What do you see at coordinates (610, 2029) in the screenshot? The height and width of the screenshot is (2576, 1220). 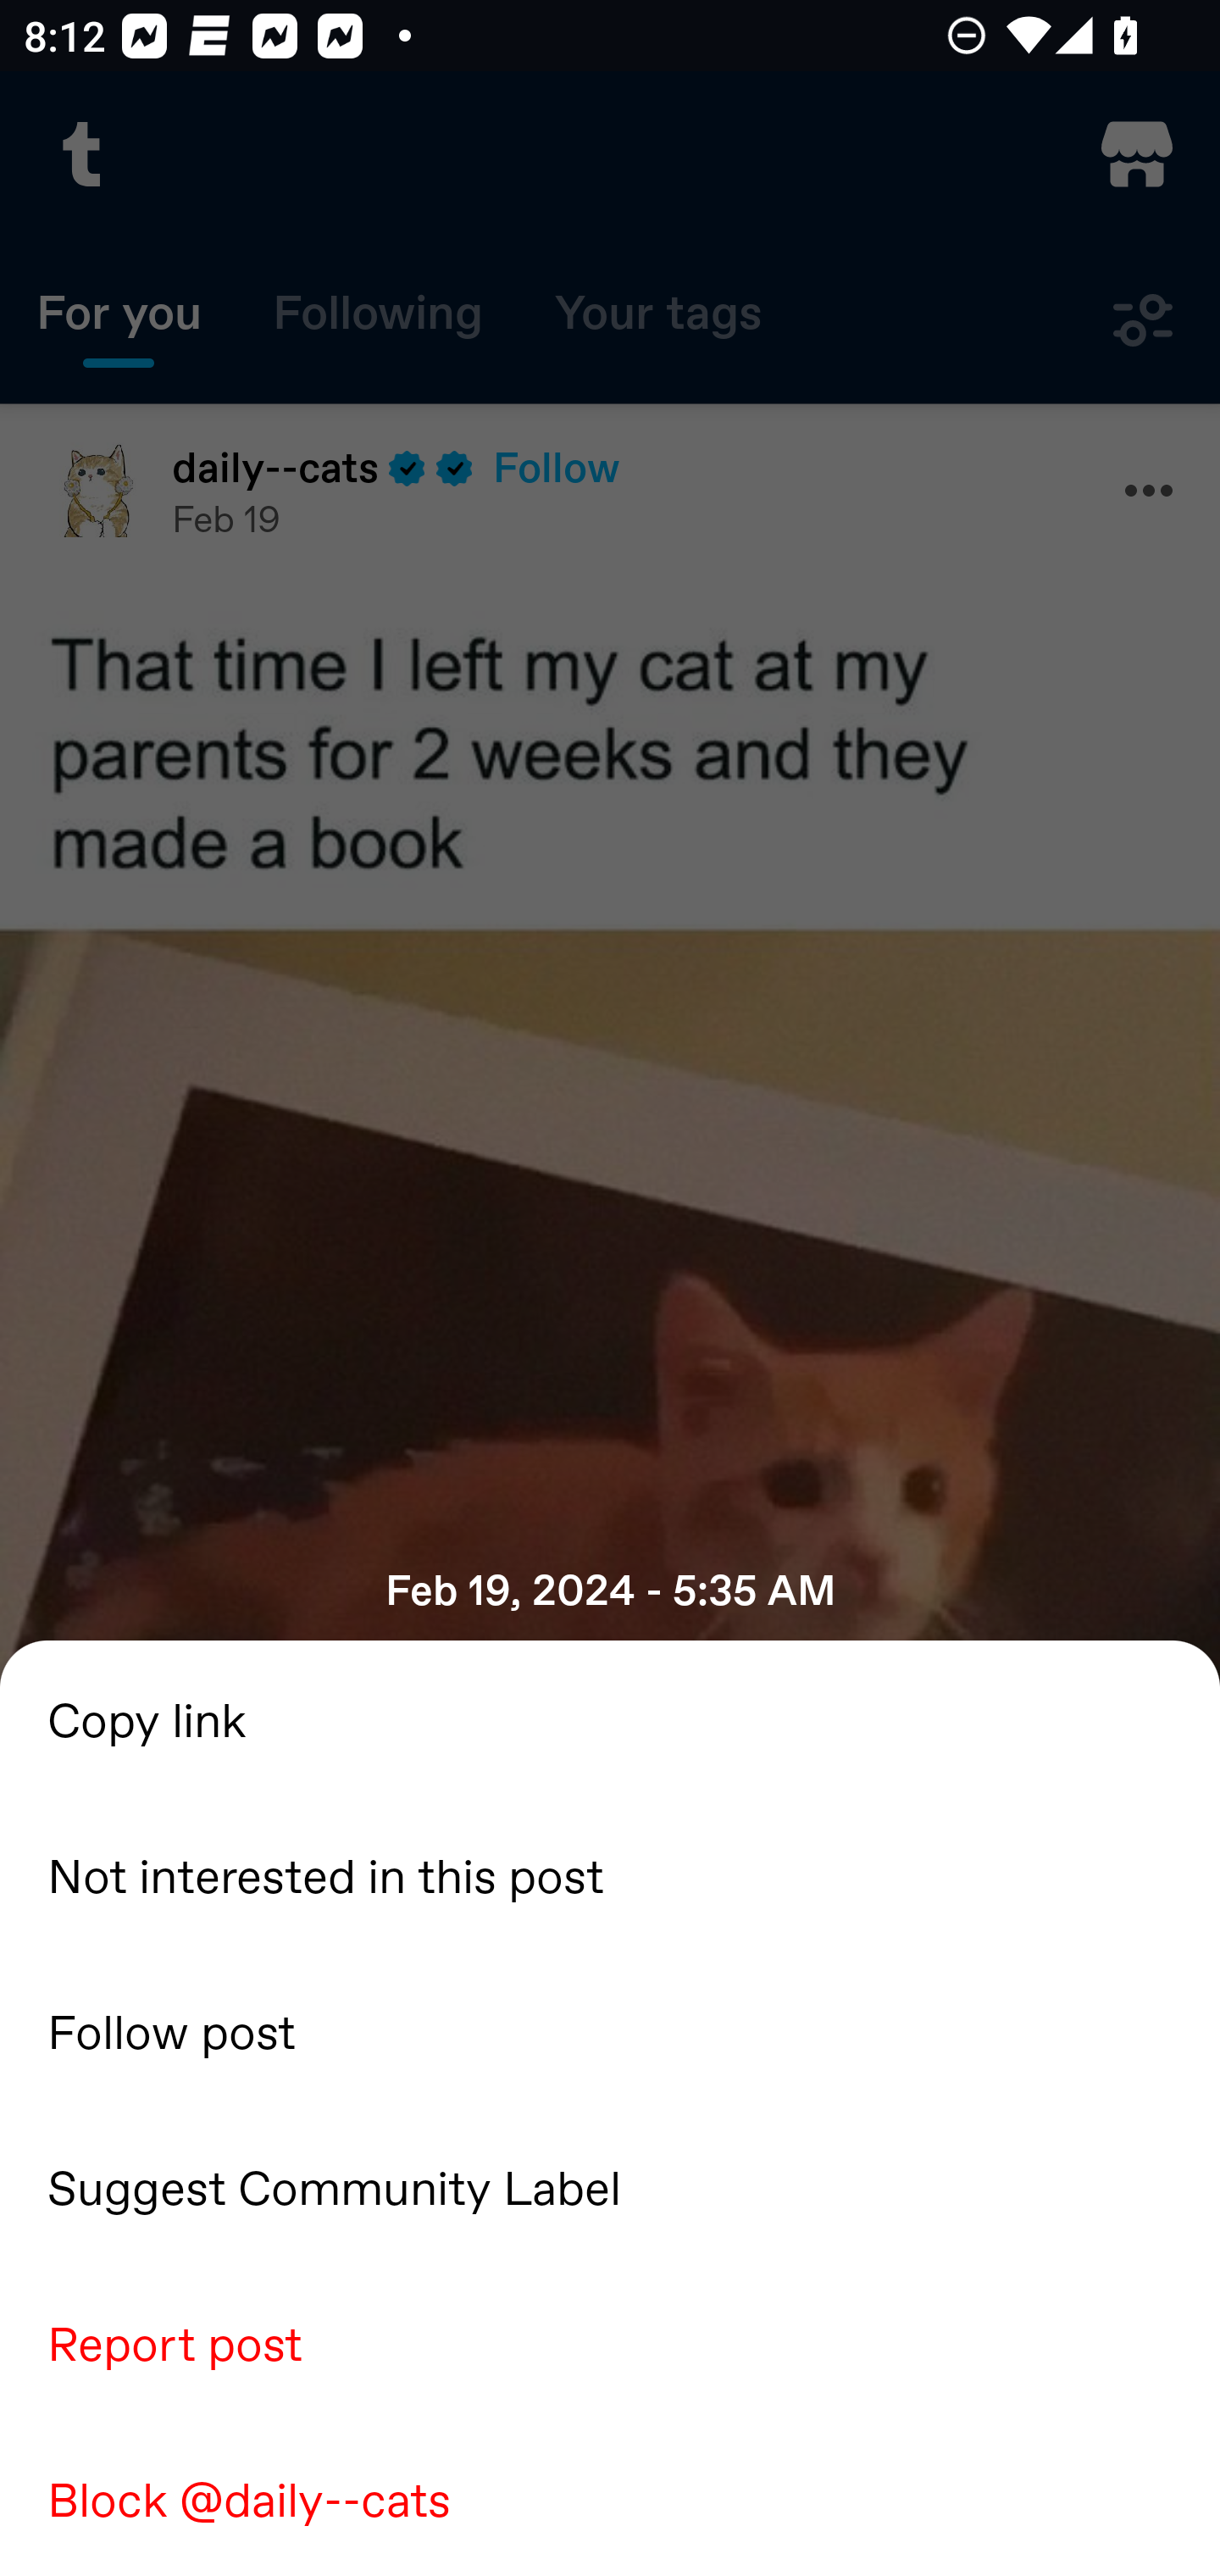 I see `Follow post` at bounding box center [610, 2029].